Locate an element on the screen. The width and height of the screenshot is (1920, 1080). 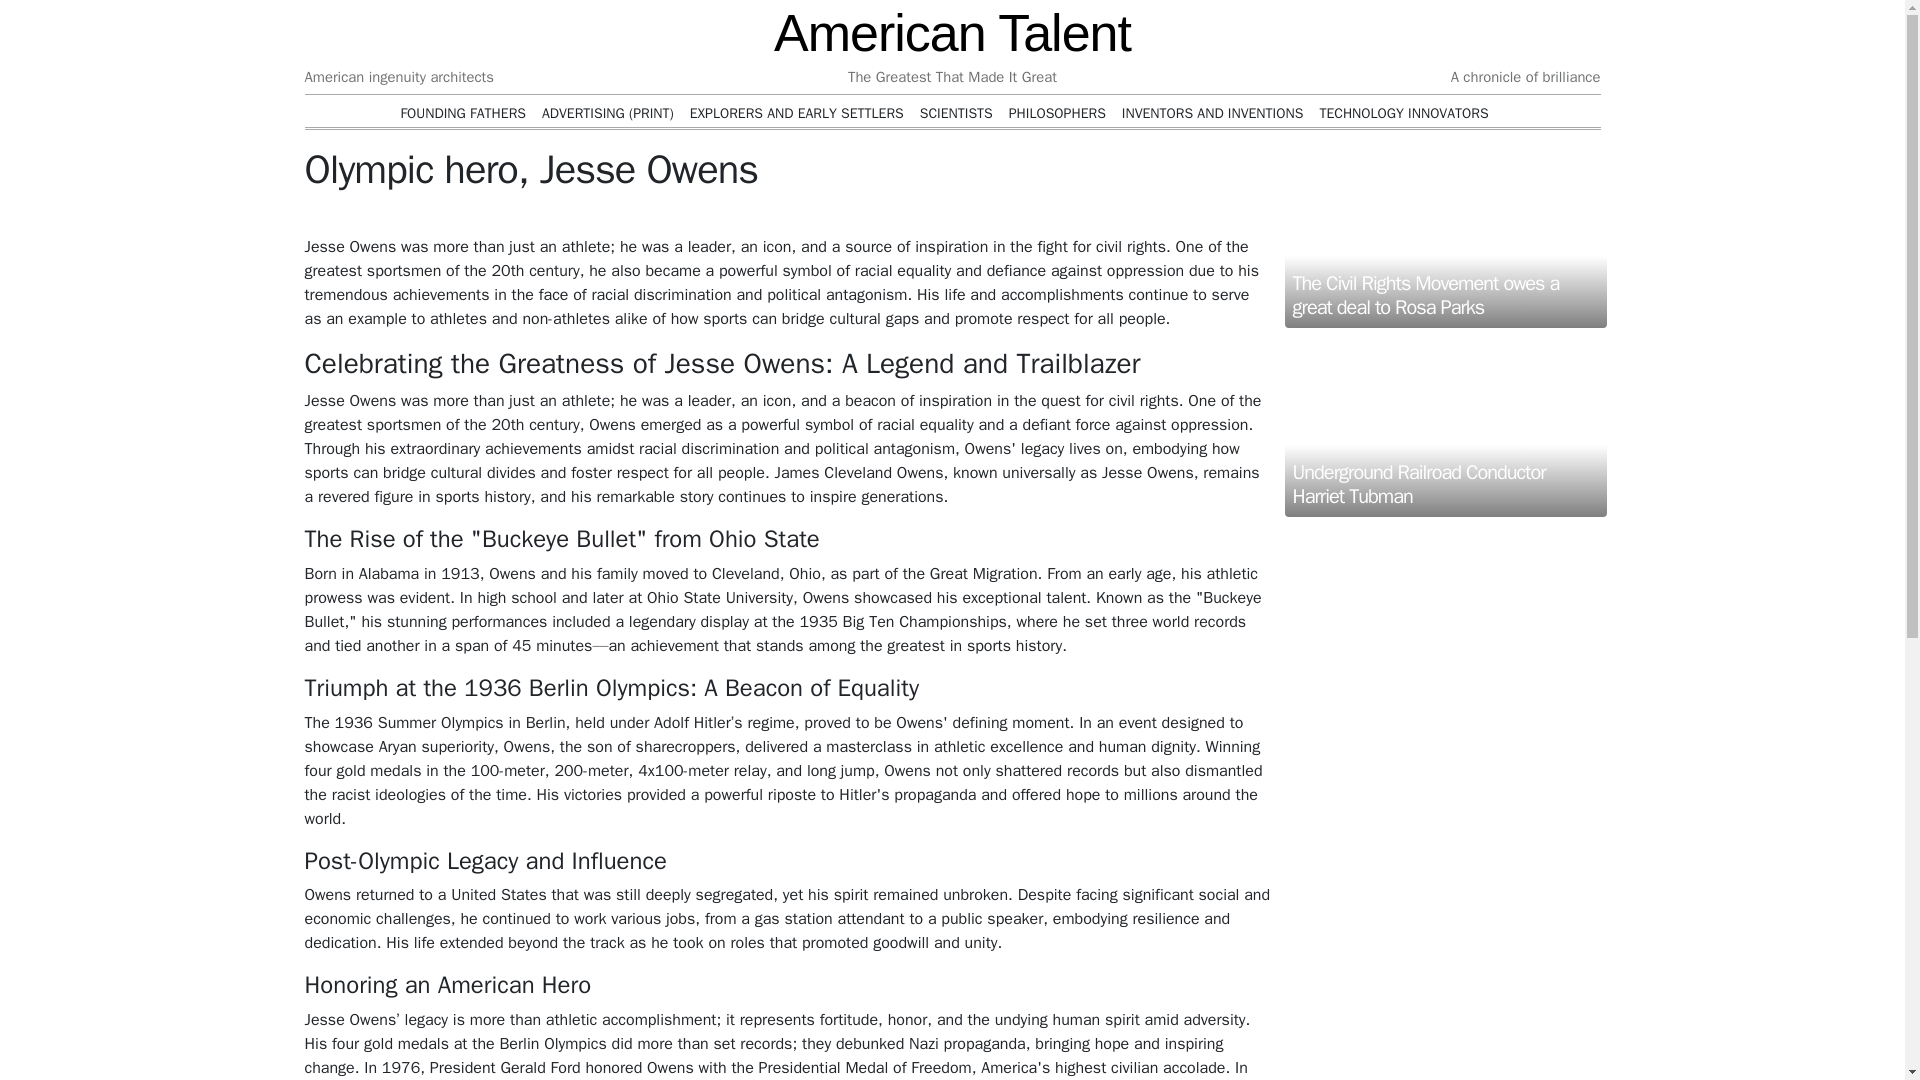
PHILOSOPHERS is located at coordinates (1057, 114).